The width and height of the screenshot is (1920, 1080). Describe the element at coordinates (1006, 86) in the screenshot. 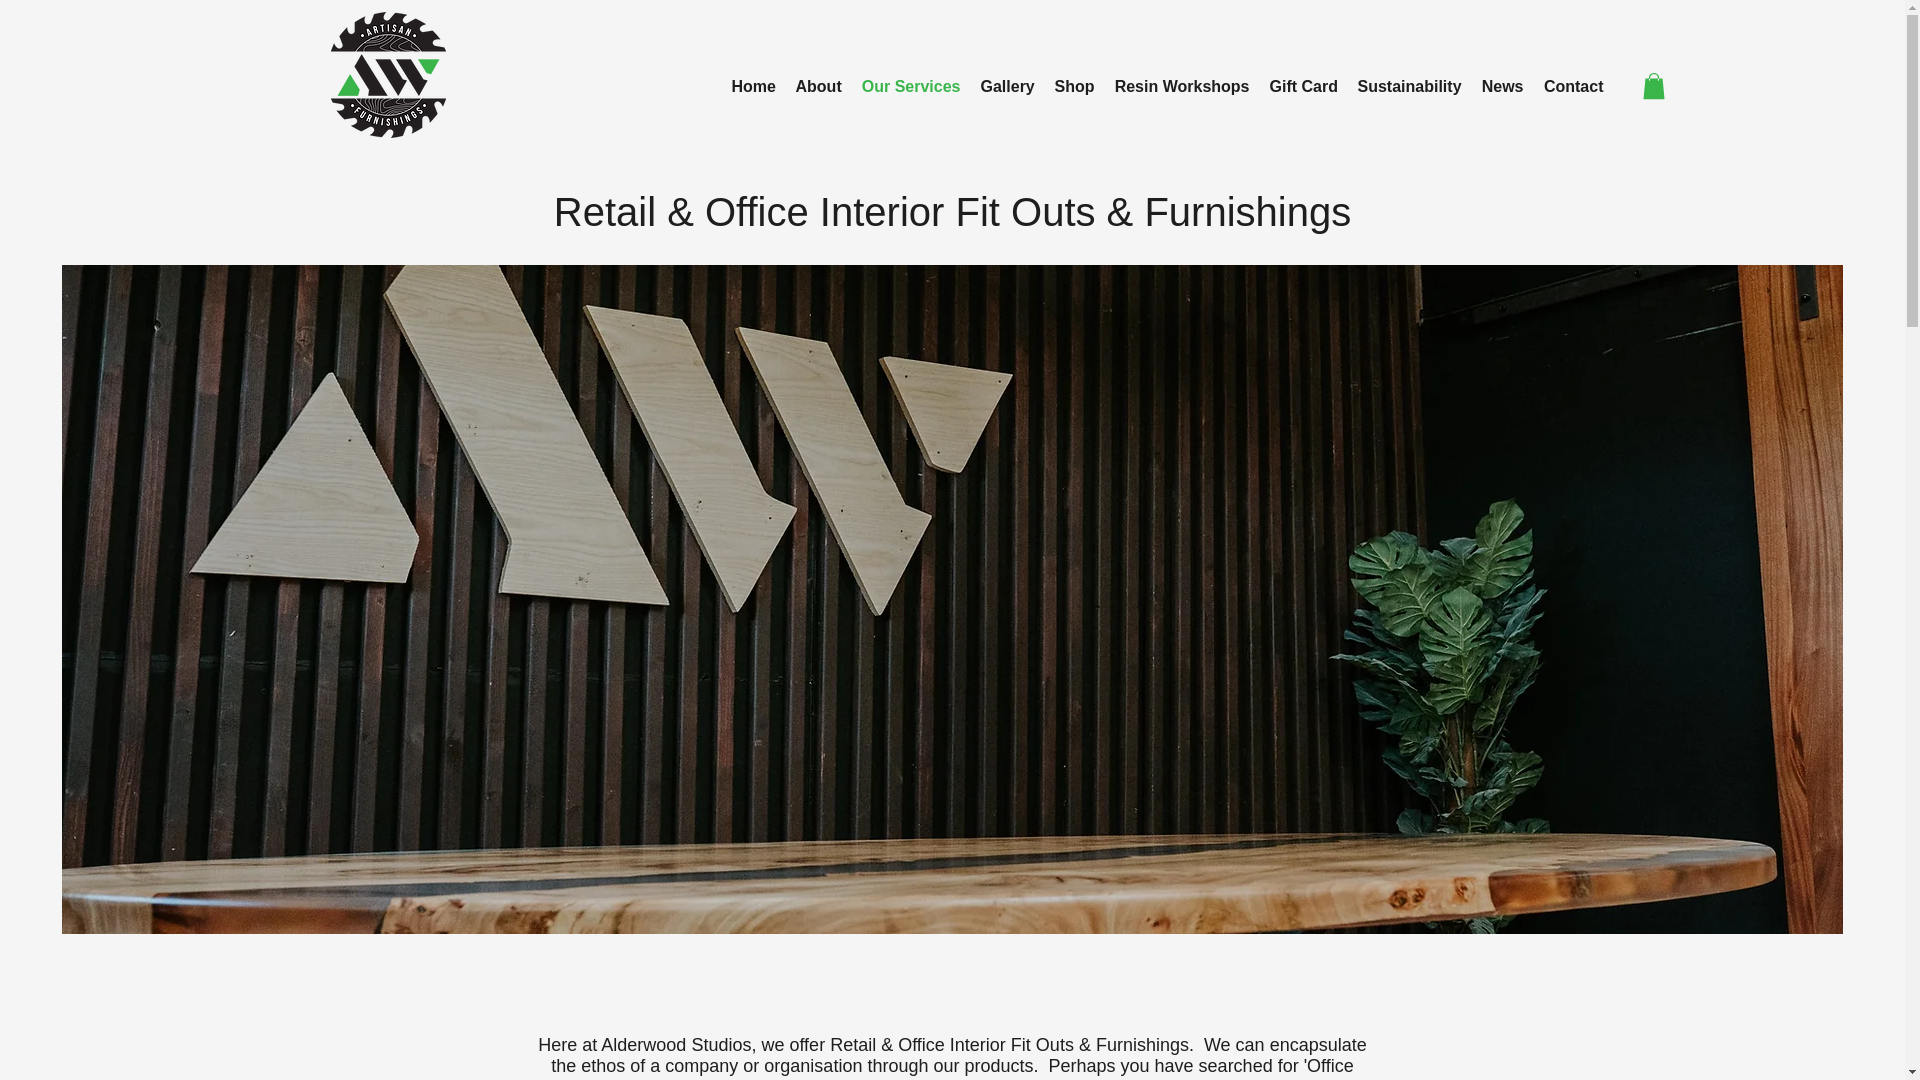

I see `Gallery` at that location.